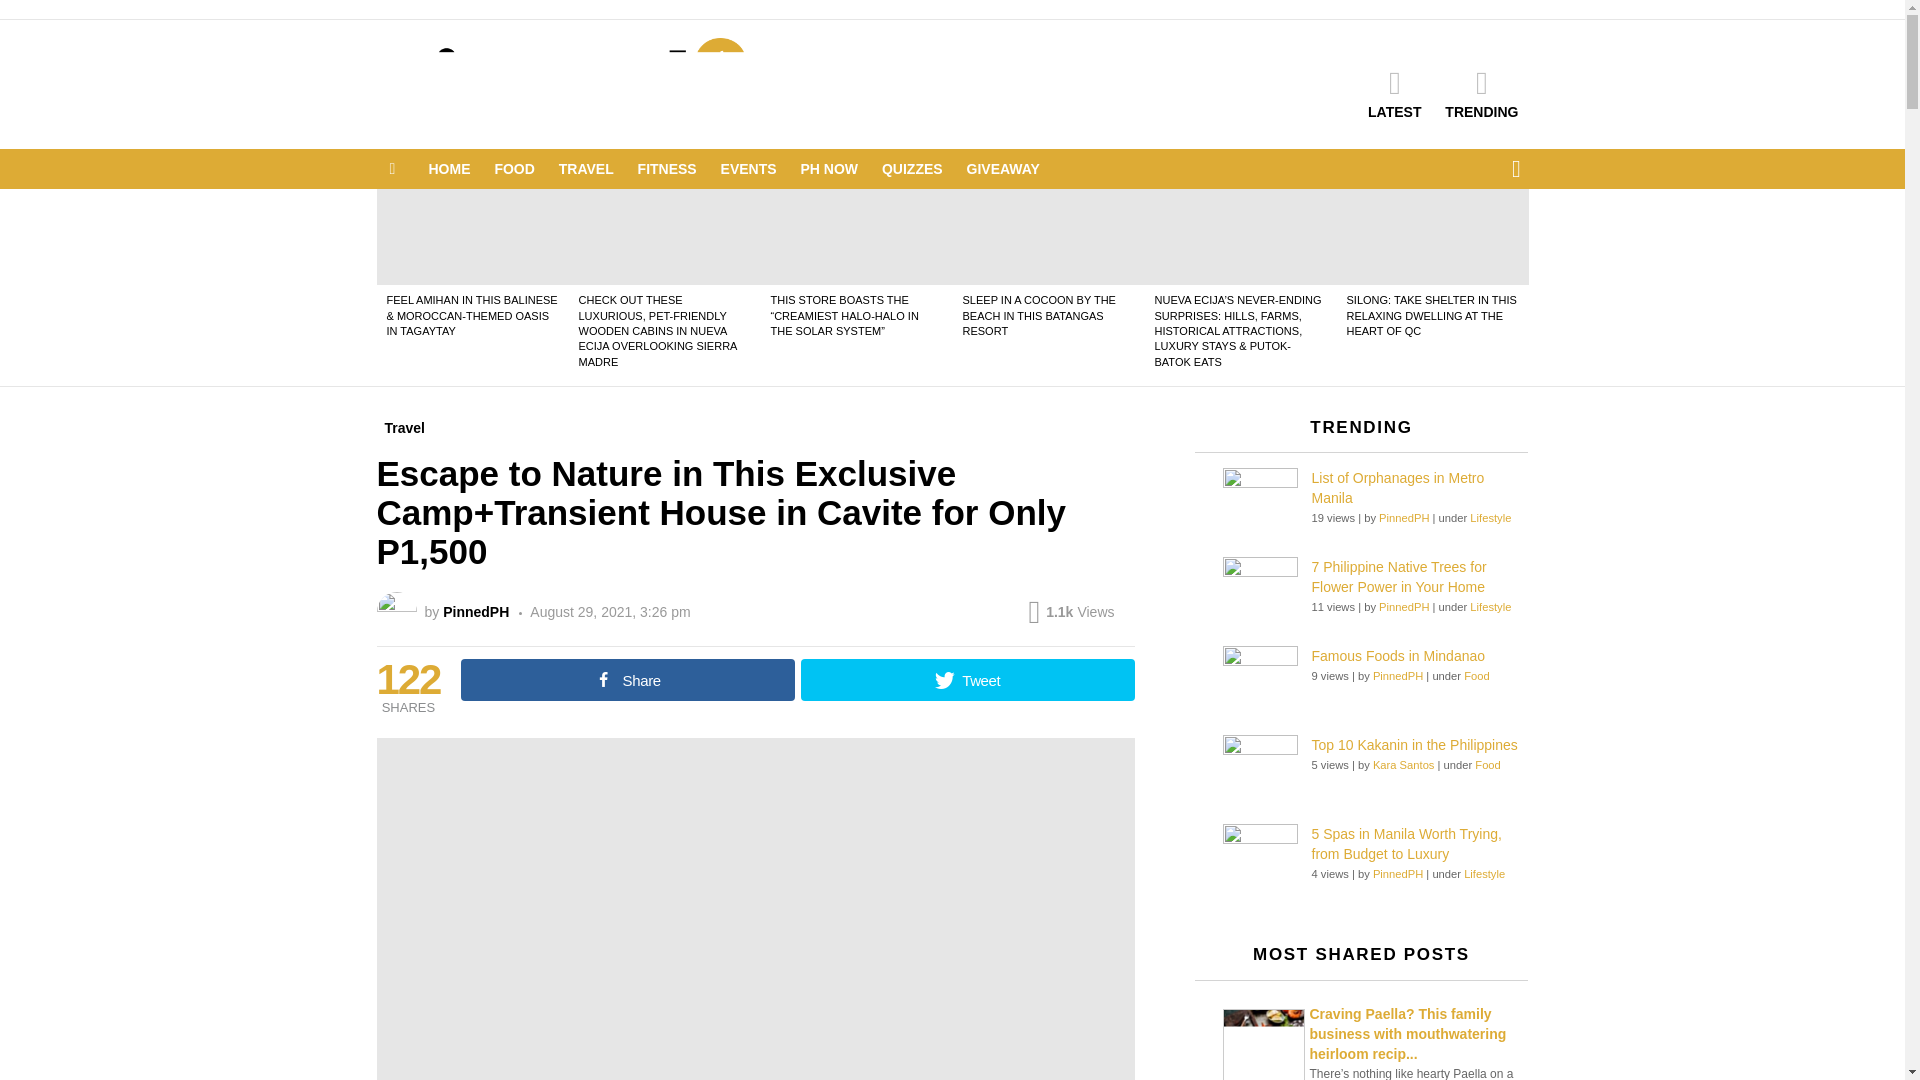 The image size is (1920, 1080). What do you see at coordinates (912, 168) in the screenshot?
I see `QUIZZES` at bounding box center [912, 168].